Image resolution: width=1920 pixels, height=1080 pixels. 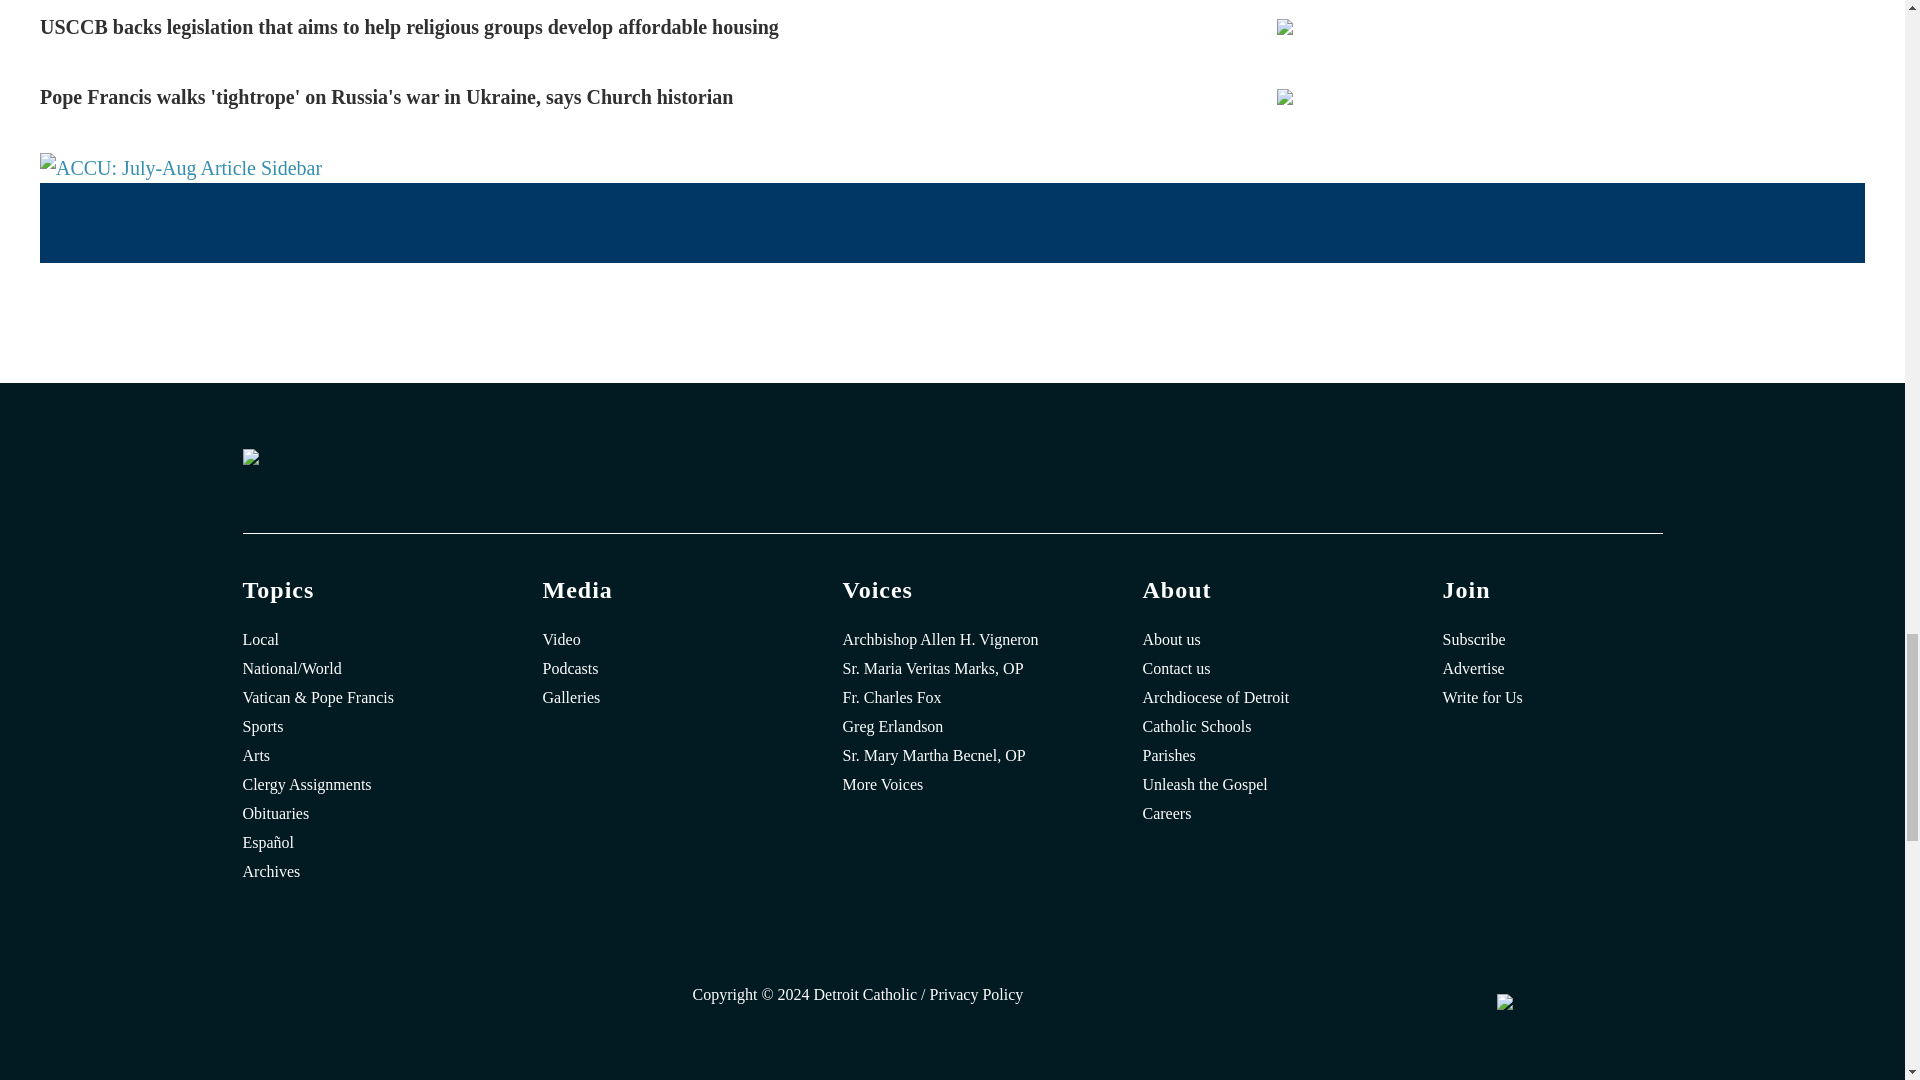 What do you see at coordinates (652, 999) in the screenshot?
I see `Youtube` at bounding box center [652, 999].